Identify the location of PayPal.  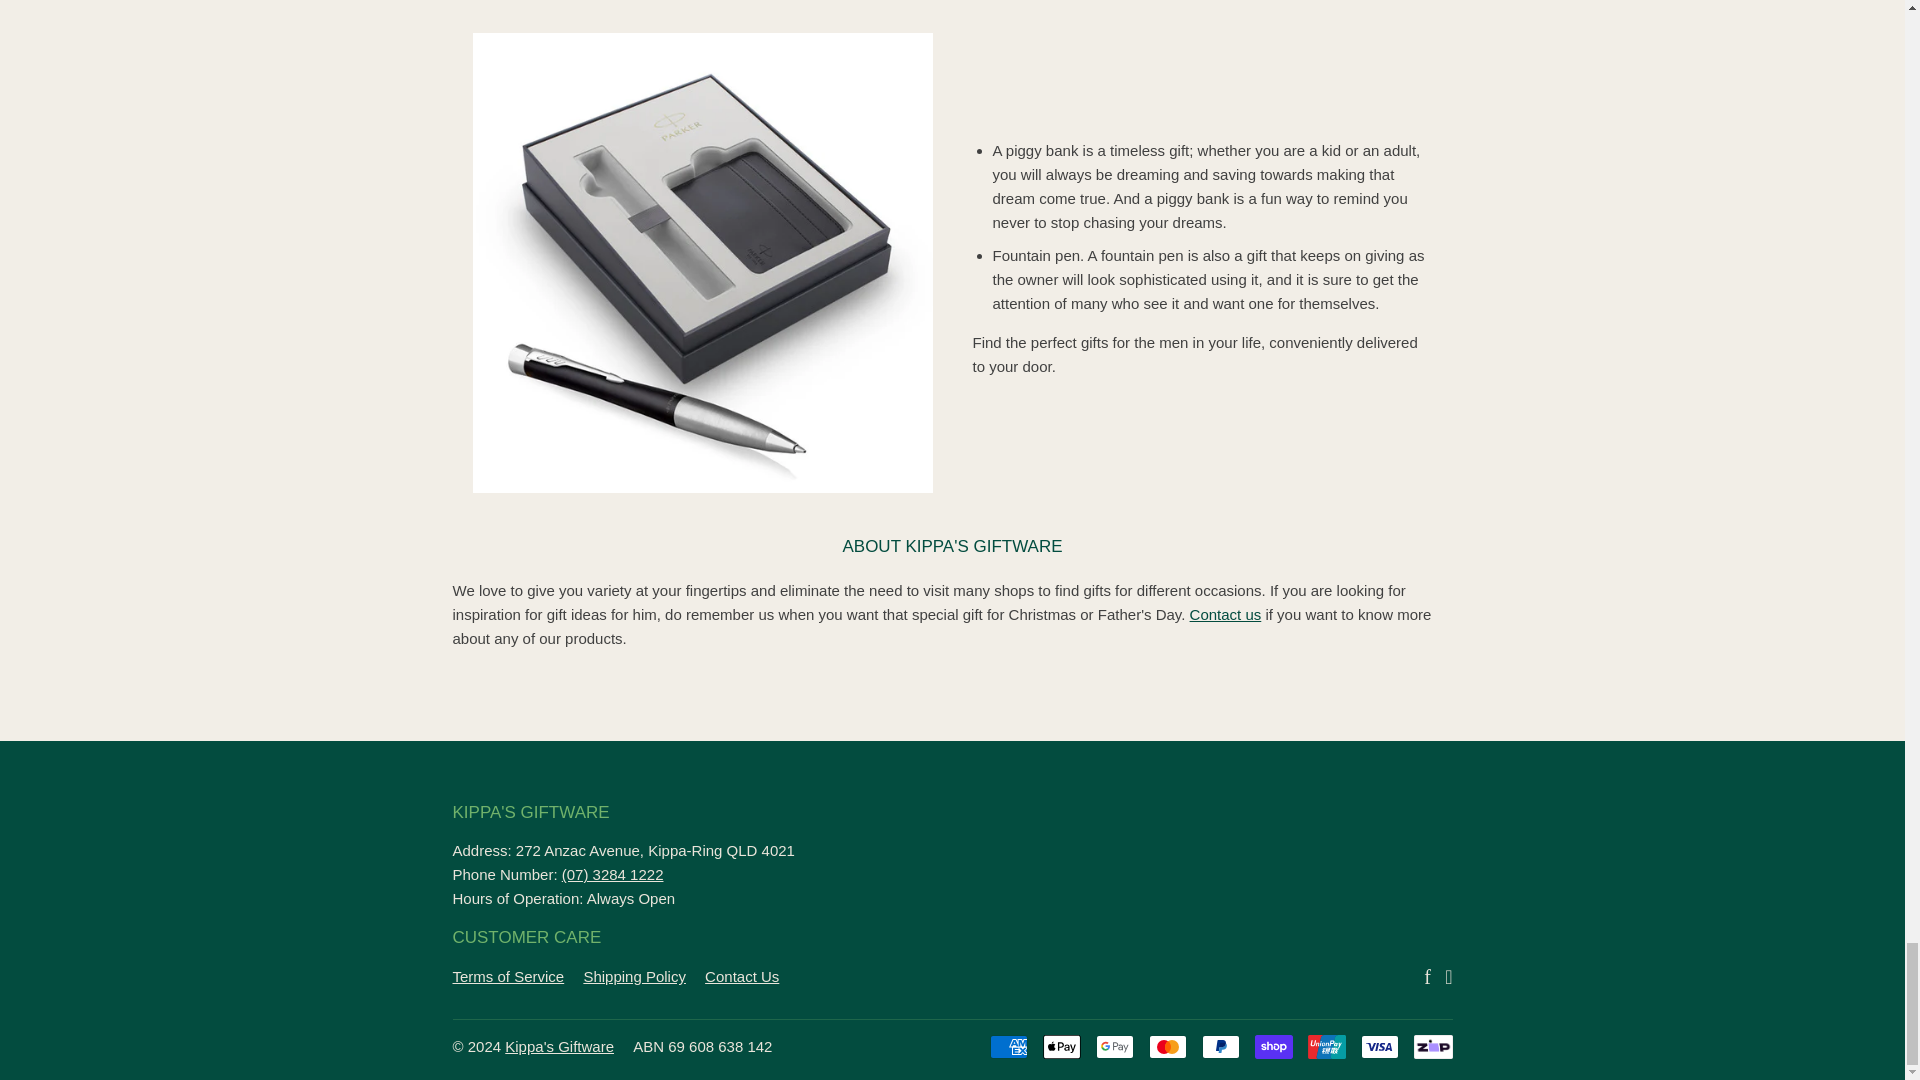
(1220, 1046).